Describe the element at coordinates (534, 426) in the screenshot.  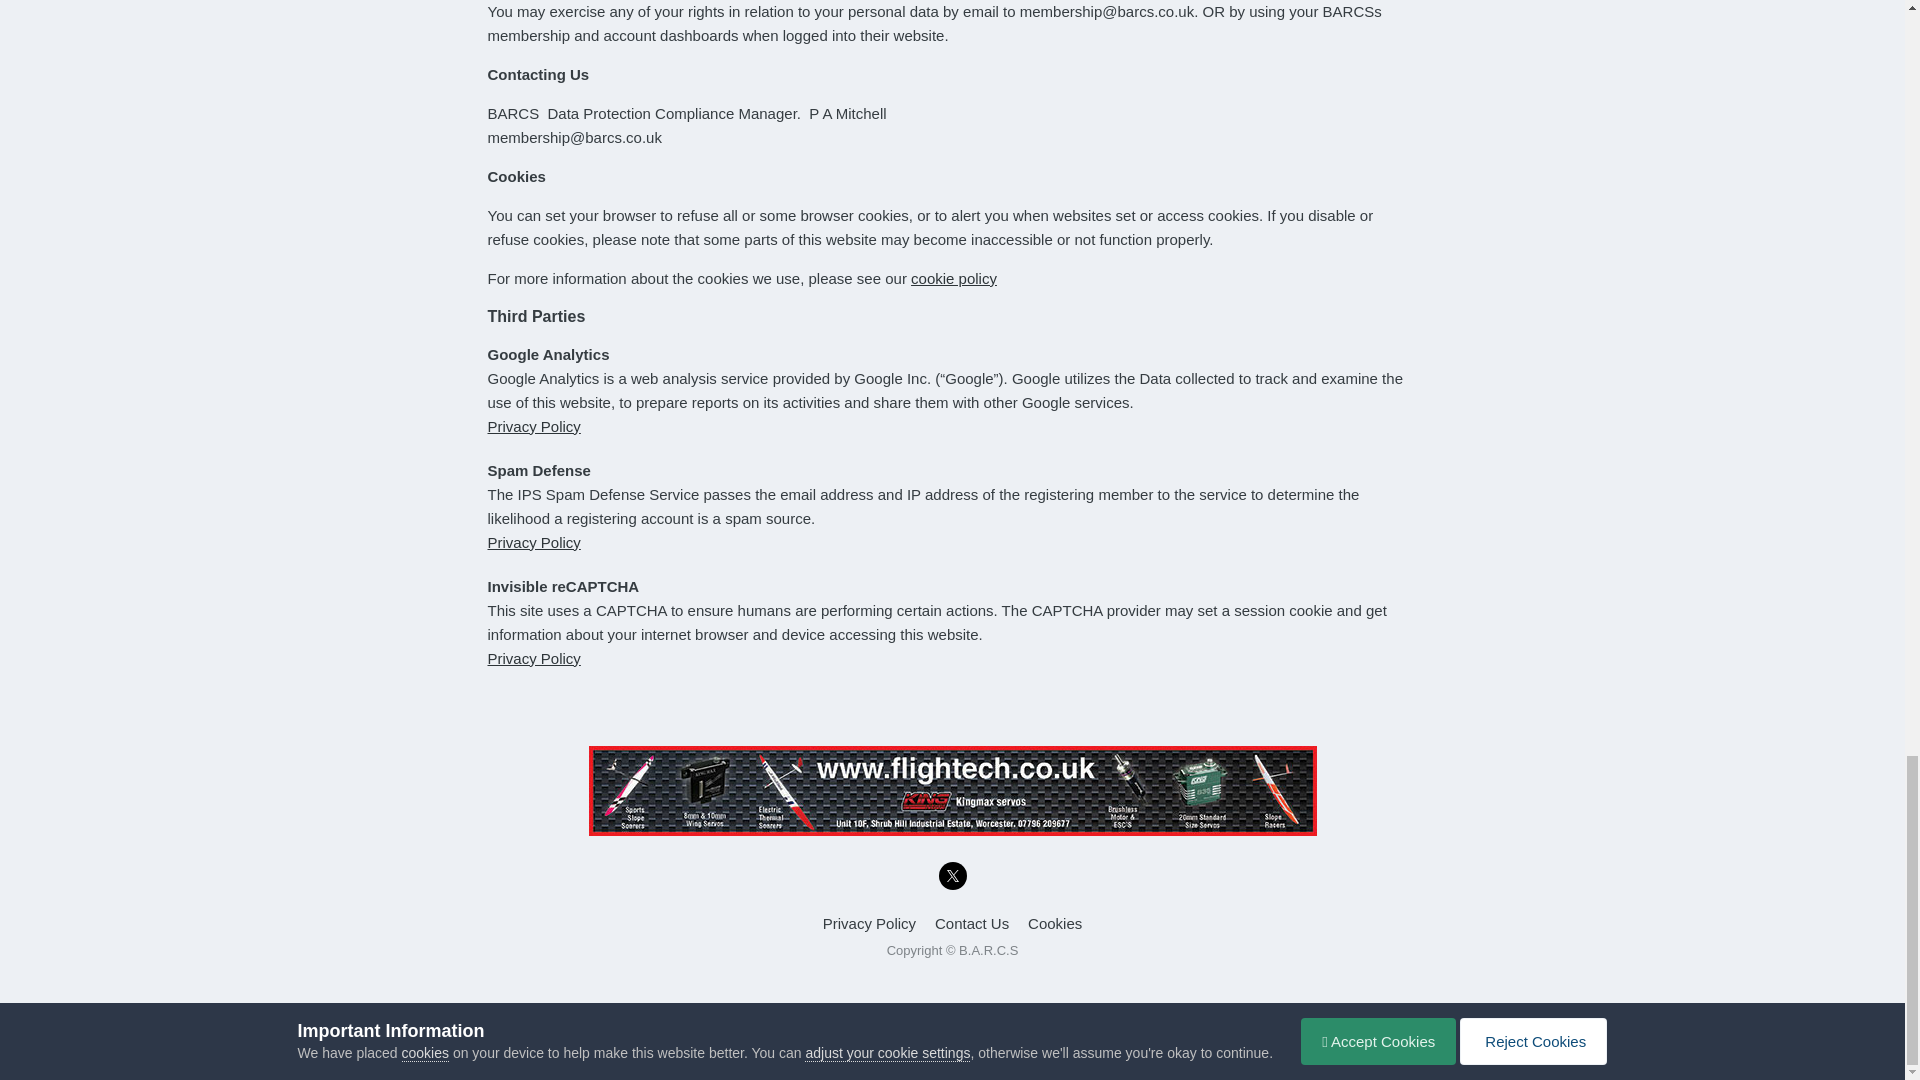
I see `Privacy Policy` at that location.